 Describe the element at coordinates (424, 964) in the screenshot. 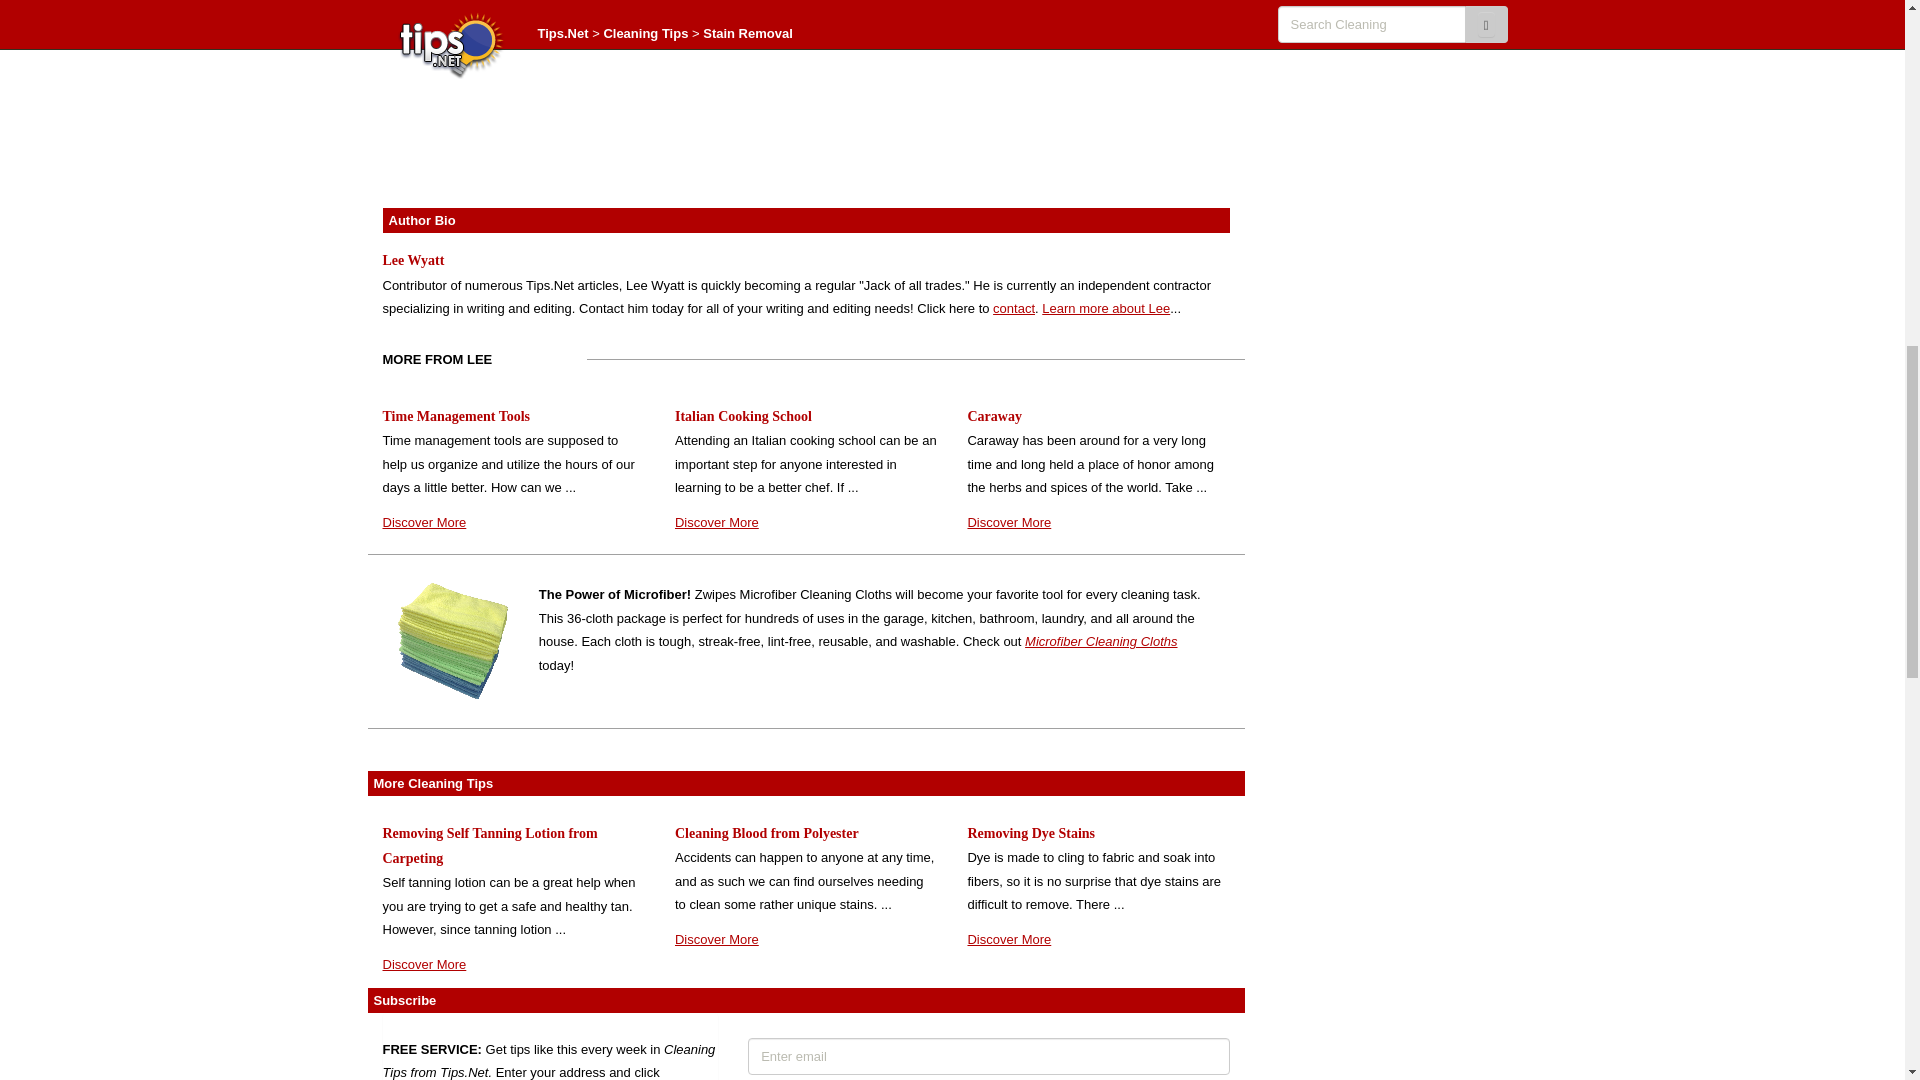

I see `Discover More` at that location.